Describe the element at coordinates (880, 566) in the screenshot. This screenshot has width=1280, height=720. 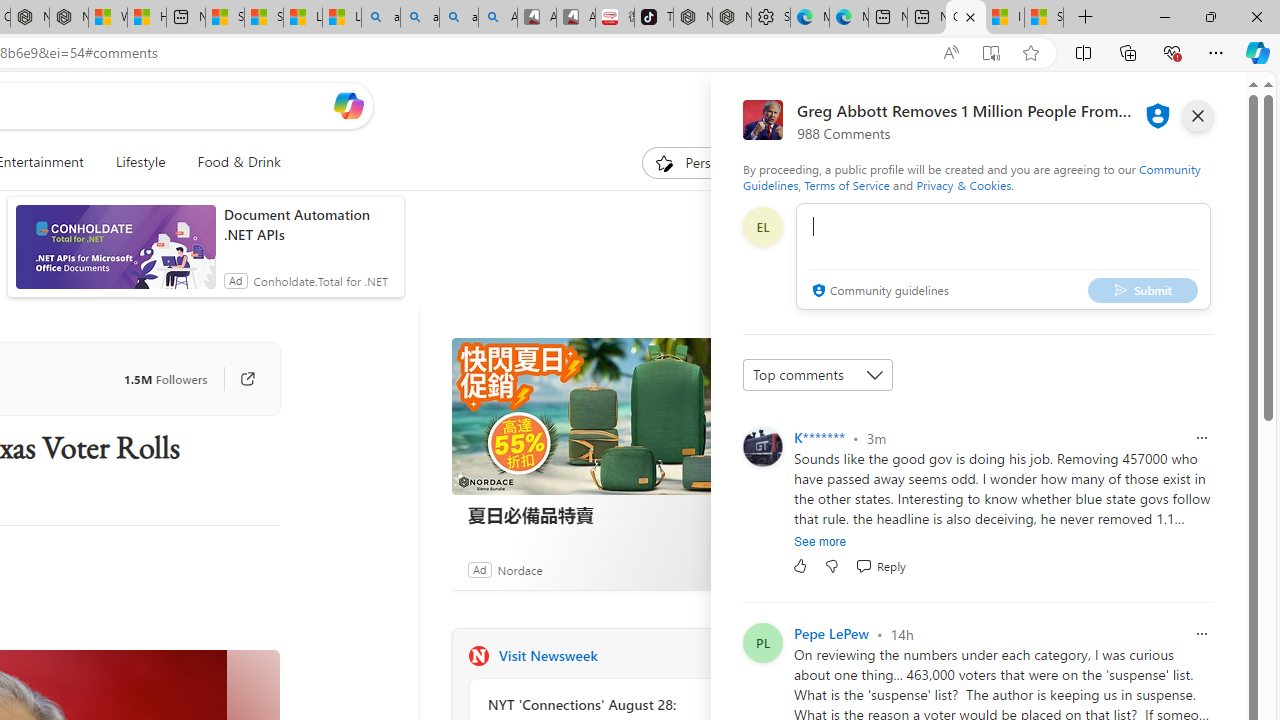
I see `Reply Reply Comment` at that location.